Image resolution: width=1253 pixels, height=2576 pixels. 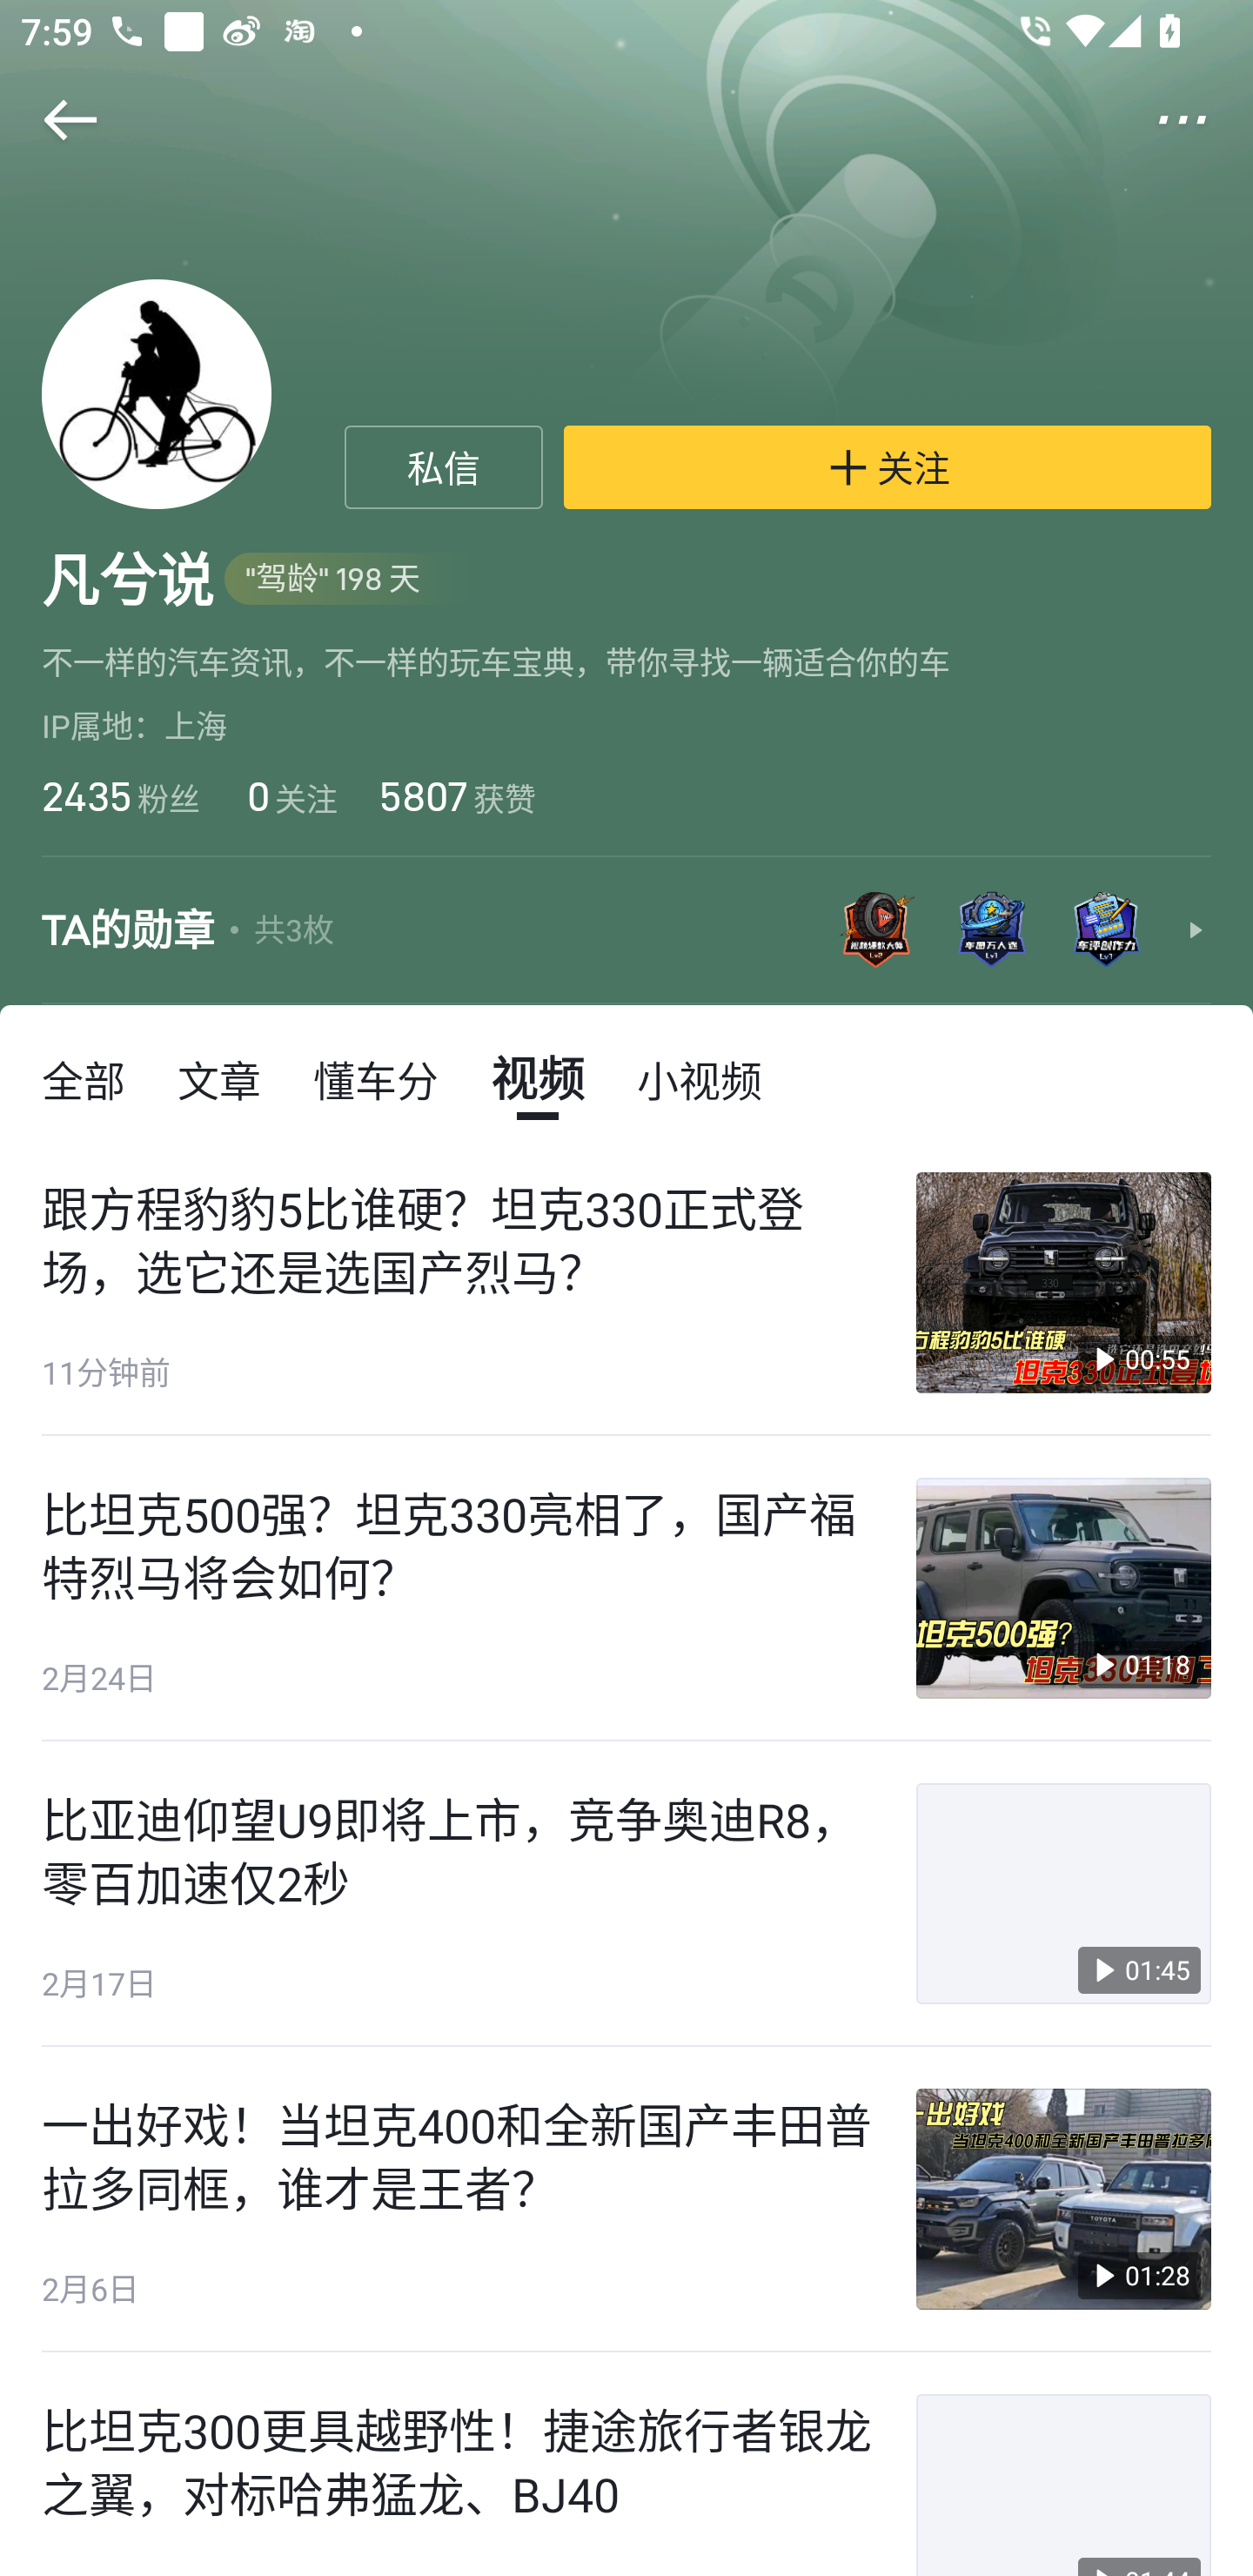 What do you see at coordinates (626, 2200) in the screenshot?
I see `一出好戏！当坦克400和全新国产丰田普拉多同框，谁才是王者？ 2月6日  01:28` at bounding box center [626, 2200].